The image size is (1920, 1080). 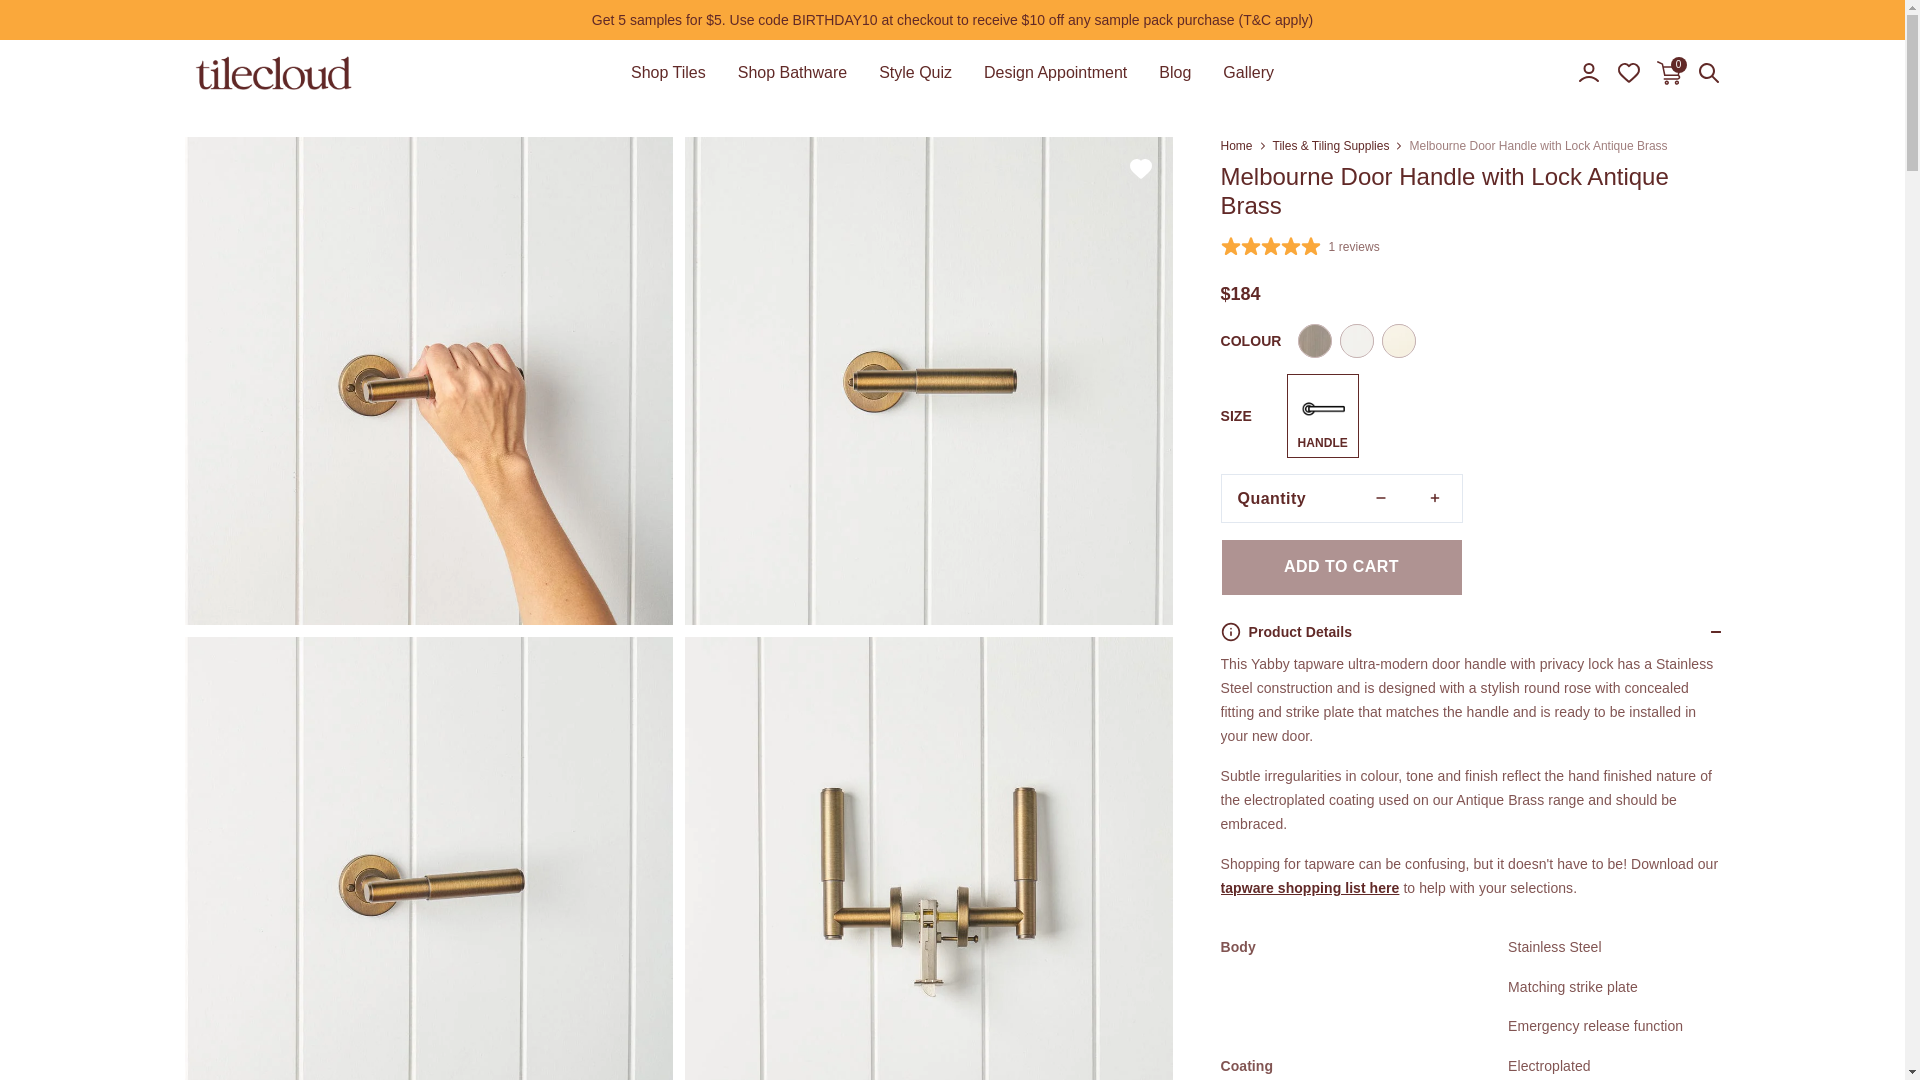 I want to click on Blog, so click(x=1357, y=340).